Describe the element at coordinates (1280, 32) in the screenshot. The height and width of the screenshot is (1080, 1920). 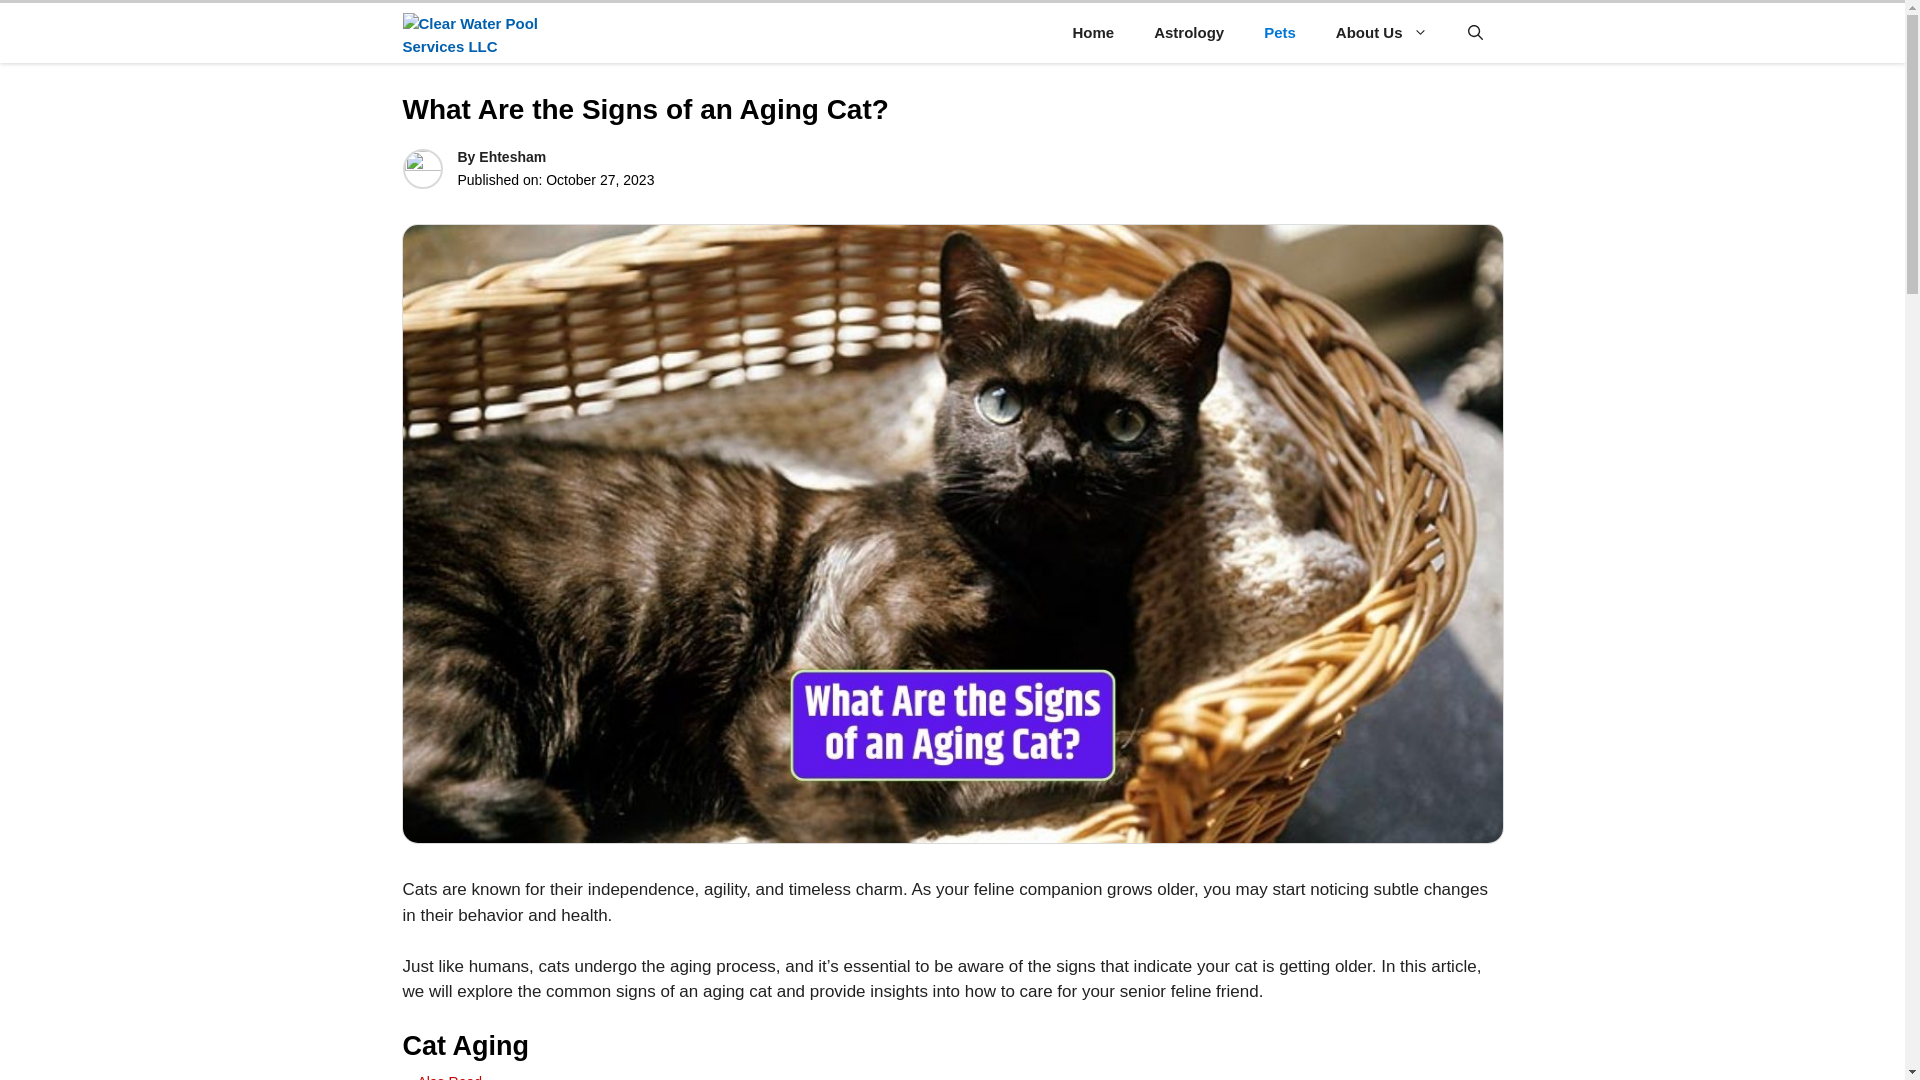
I see `Pets` at that location.